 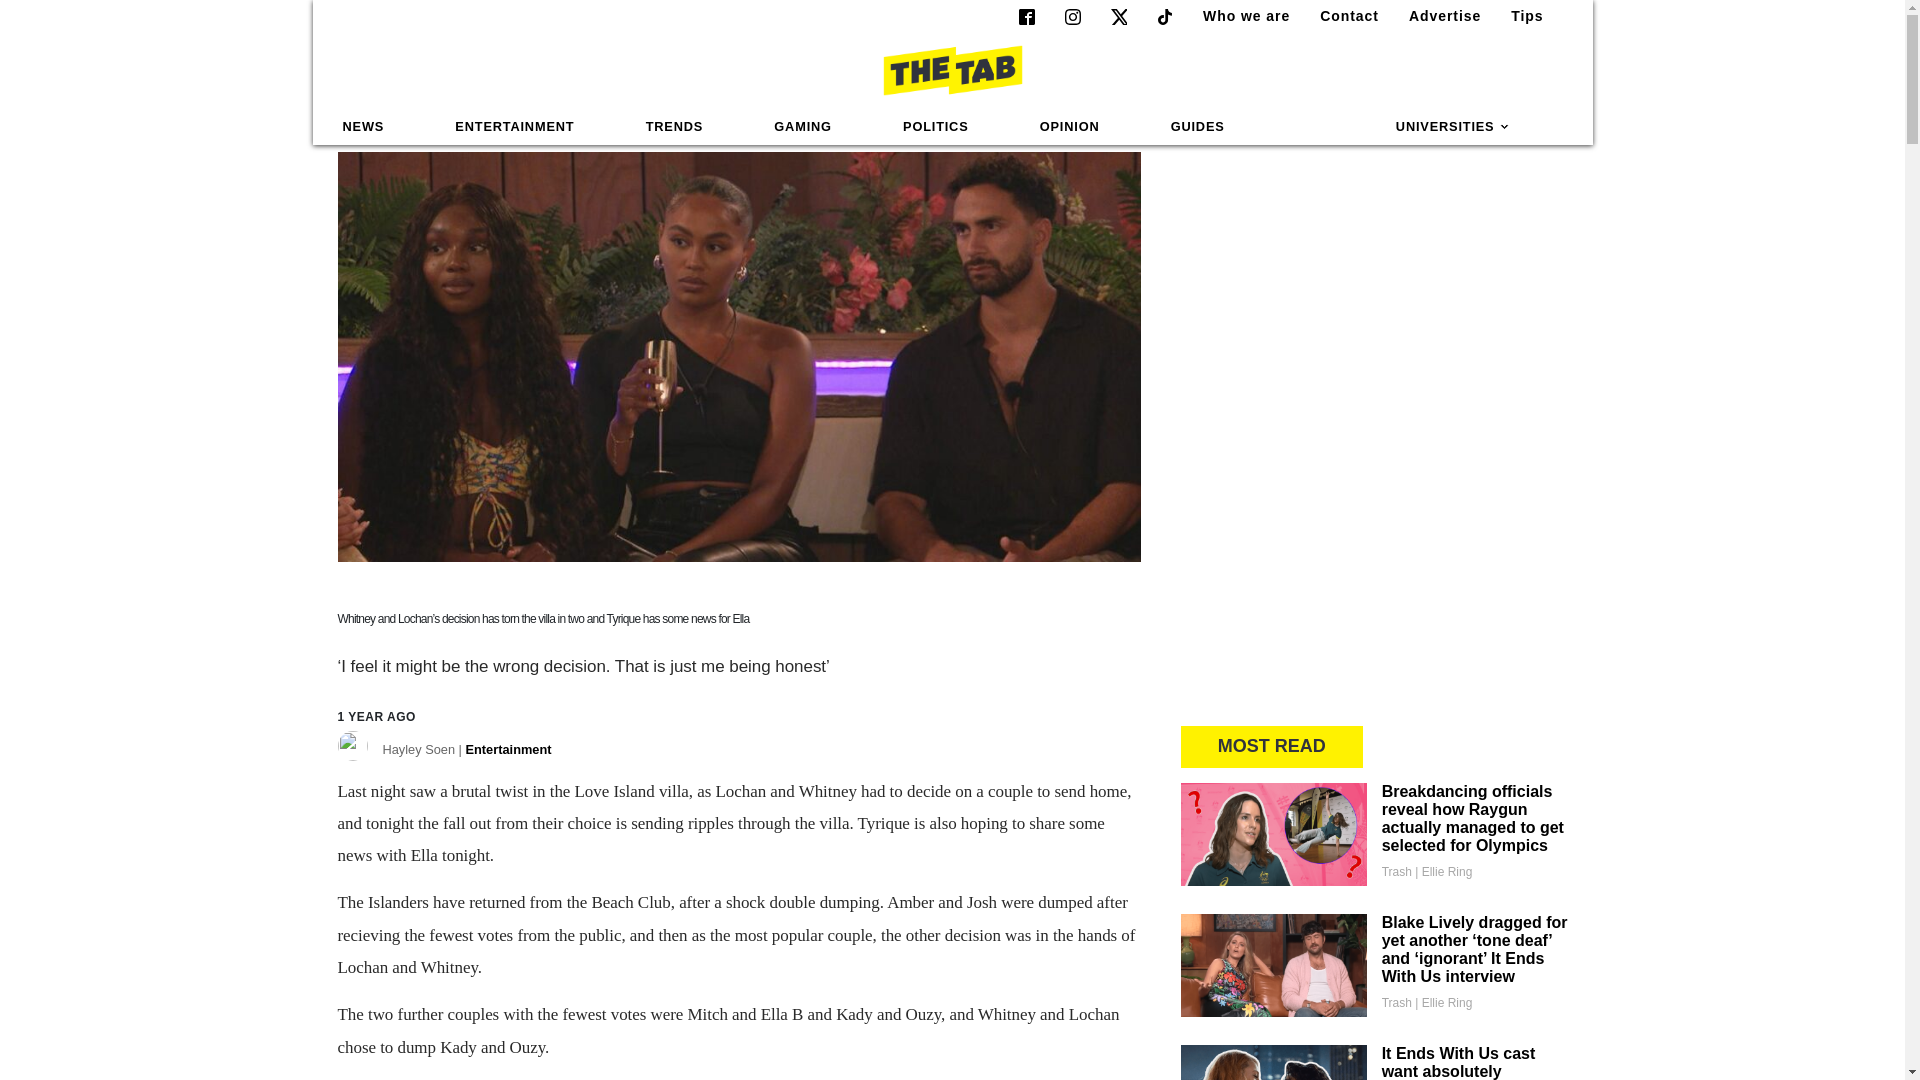 I want to click on POLITICS, so click(x=935, y=127).